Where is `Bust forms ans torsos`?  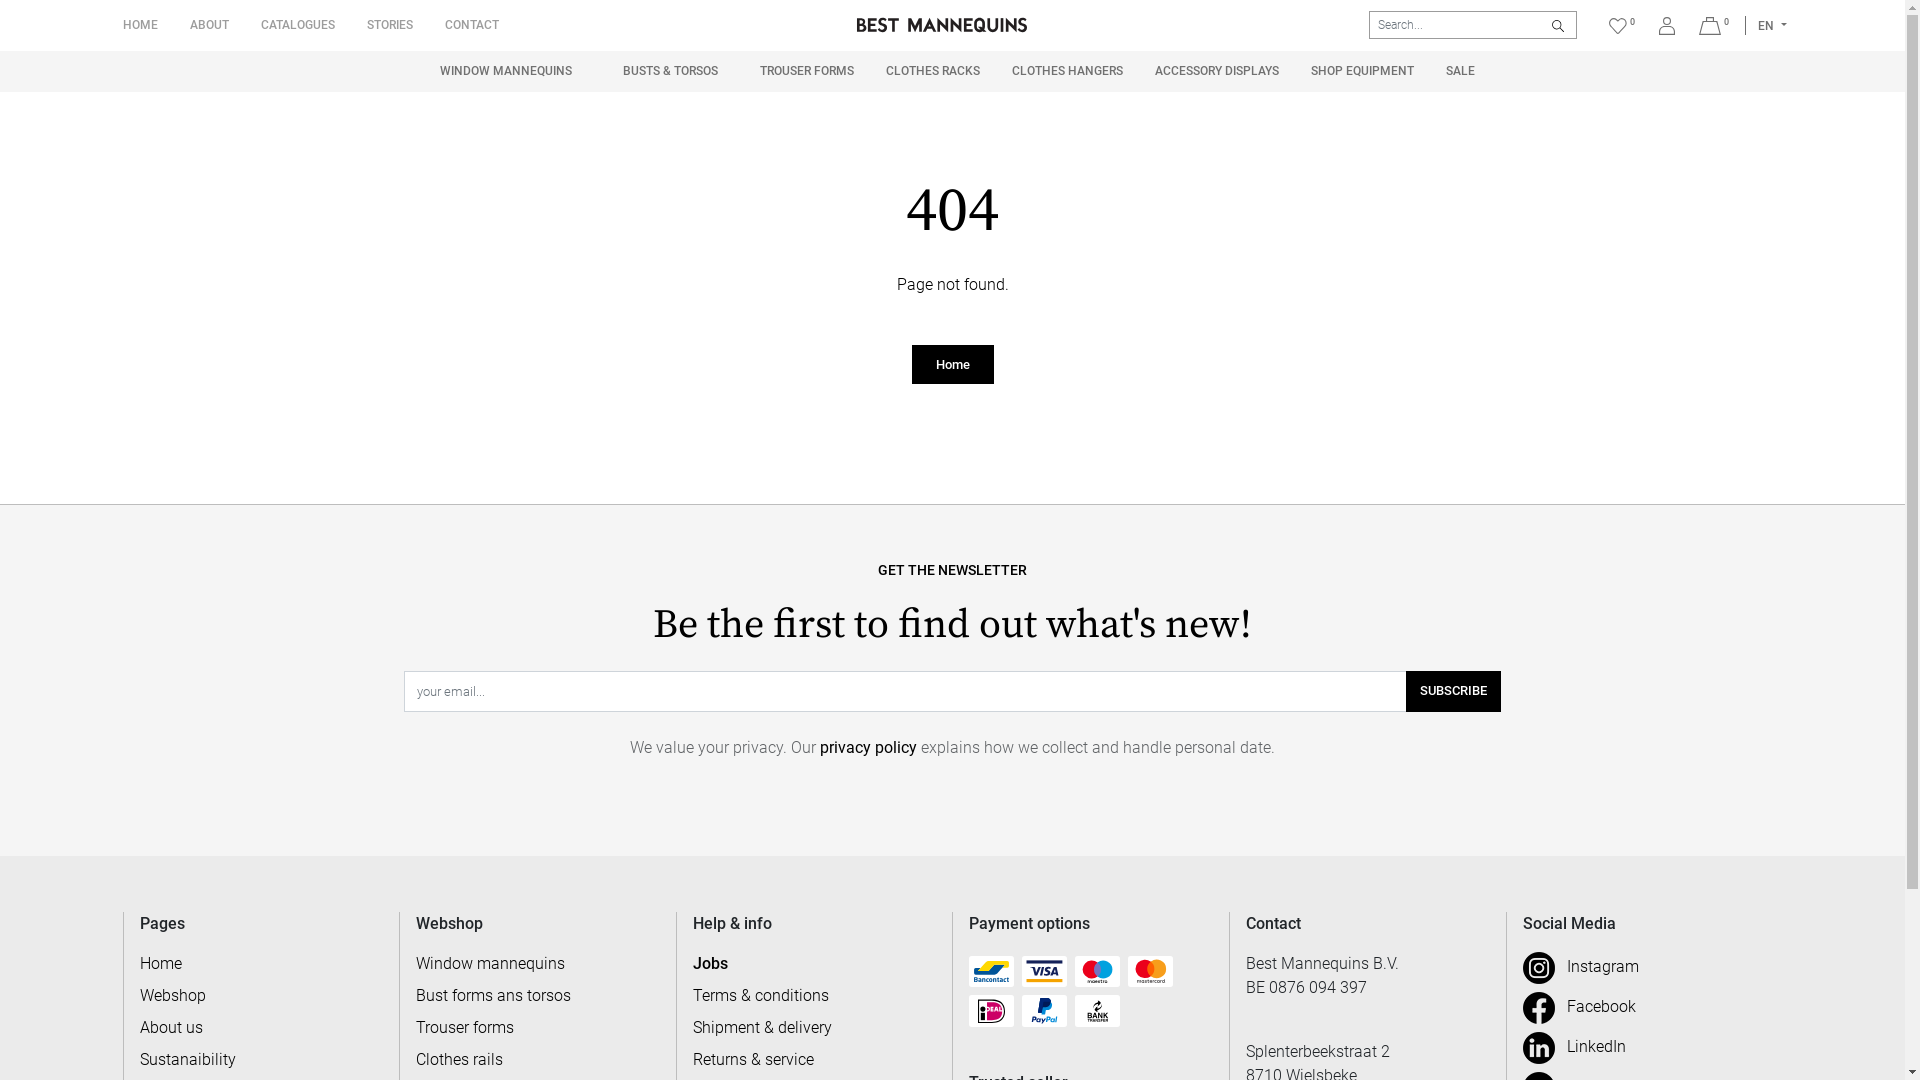
Bust forms ans torsos is located at coordinates (494, 996).